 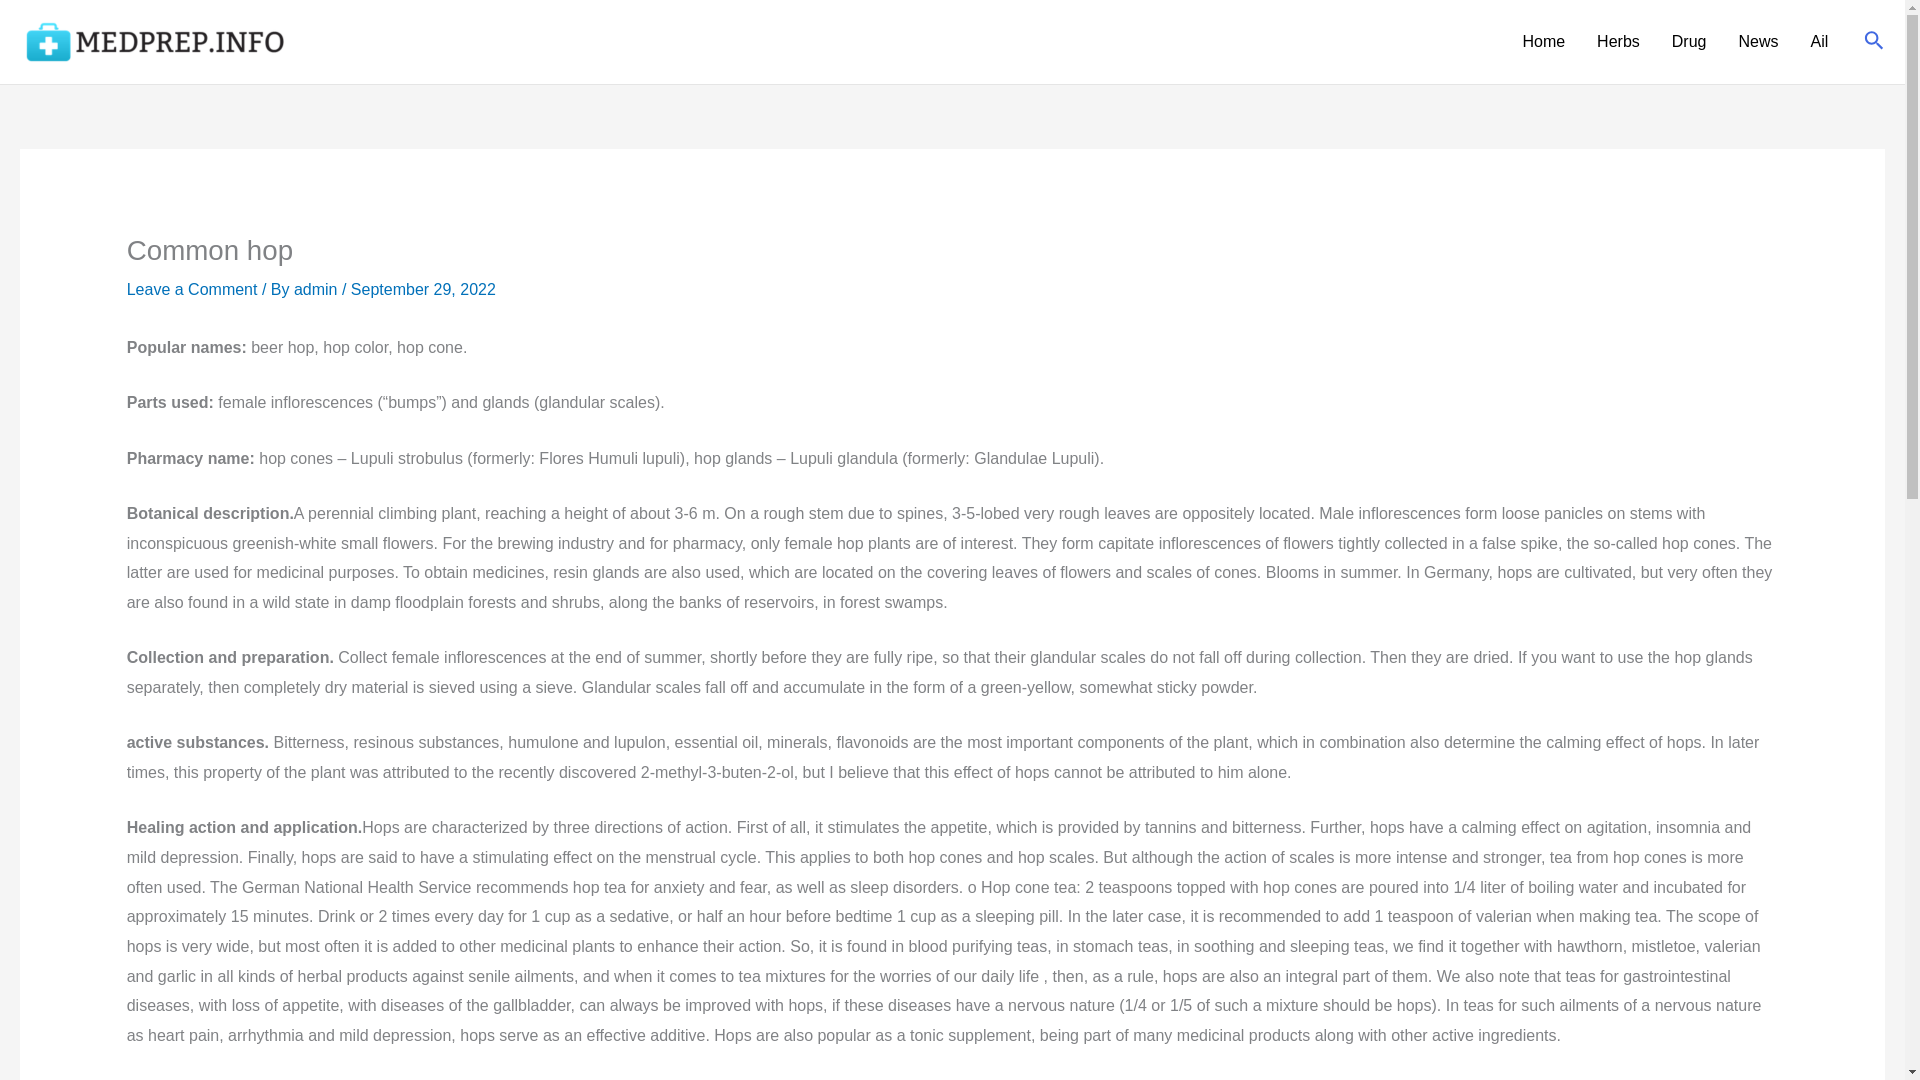 What do you see at coordinates (192, 289) in the screenshot?
I see `Leave a Comment` at bounding box center [192, 289].